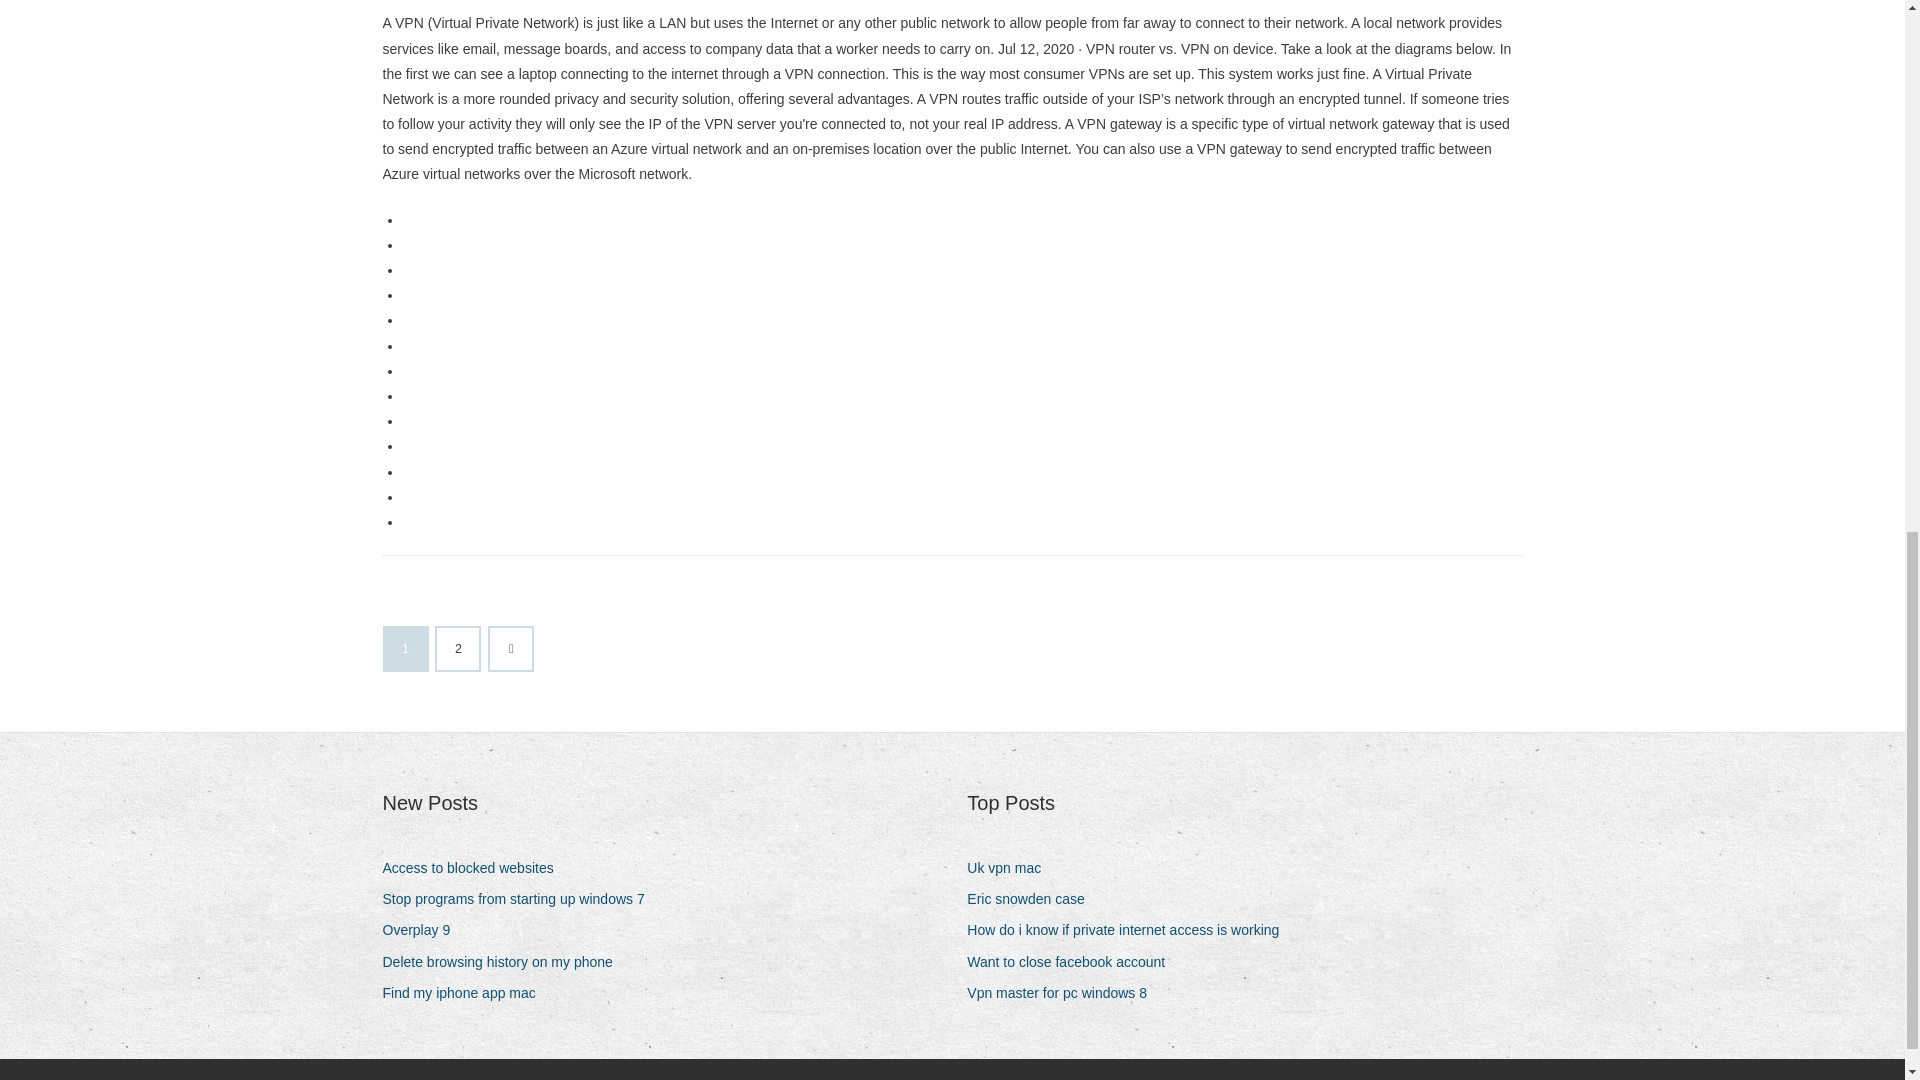  What do you see at coordinates (458, 648) in the screenshot?
I see `2` at bounding box center [458, 648].